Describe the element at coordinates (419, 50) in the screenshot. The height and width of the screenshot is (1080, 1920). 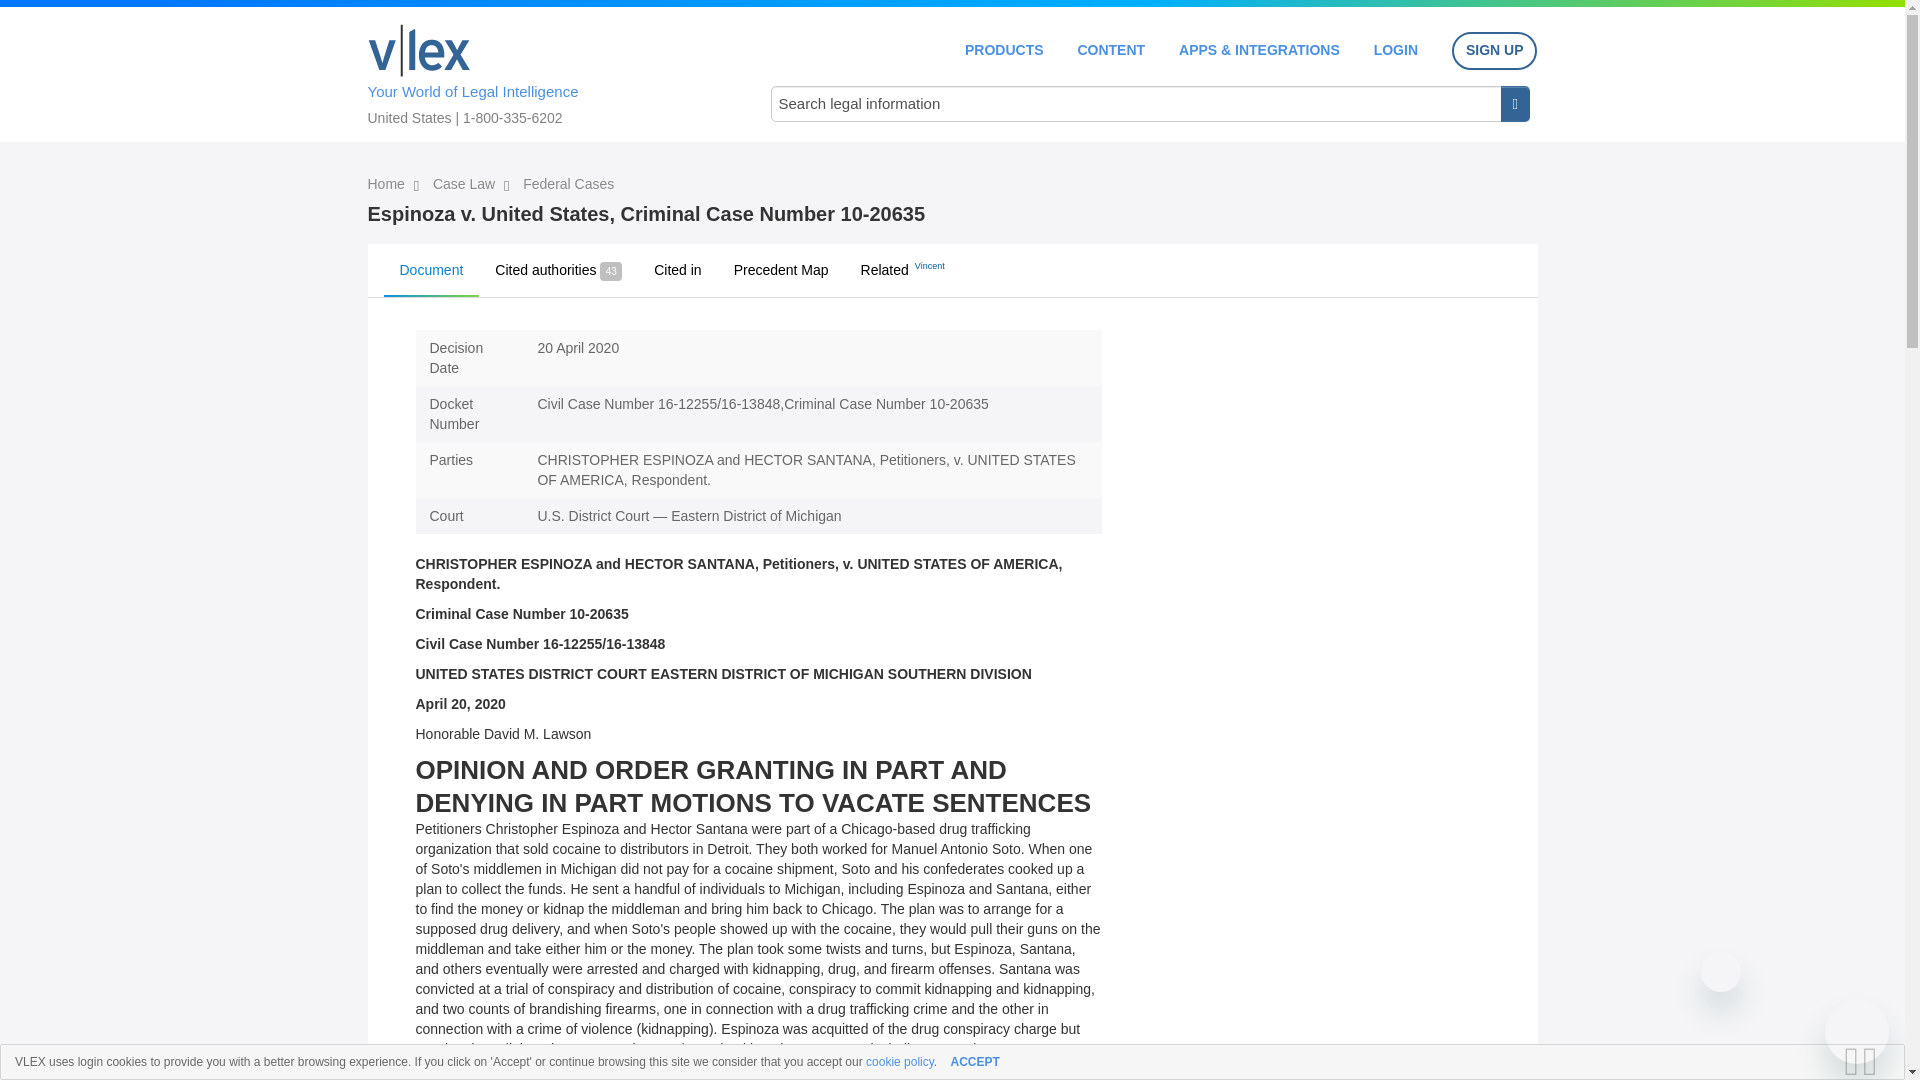
I see `Home` at that location.